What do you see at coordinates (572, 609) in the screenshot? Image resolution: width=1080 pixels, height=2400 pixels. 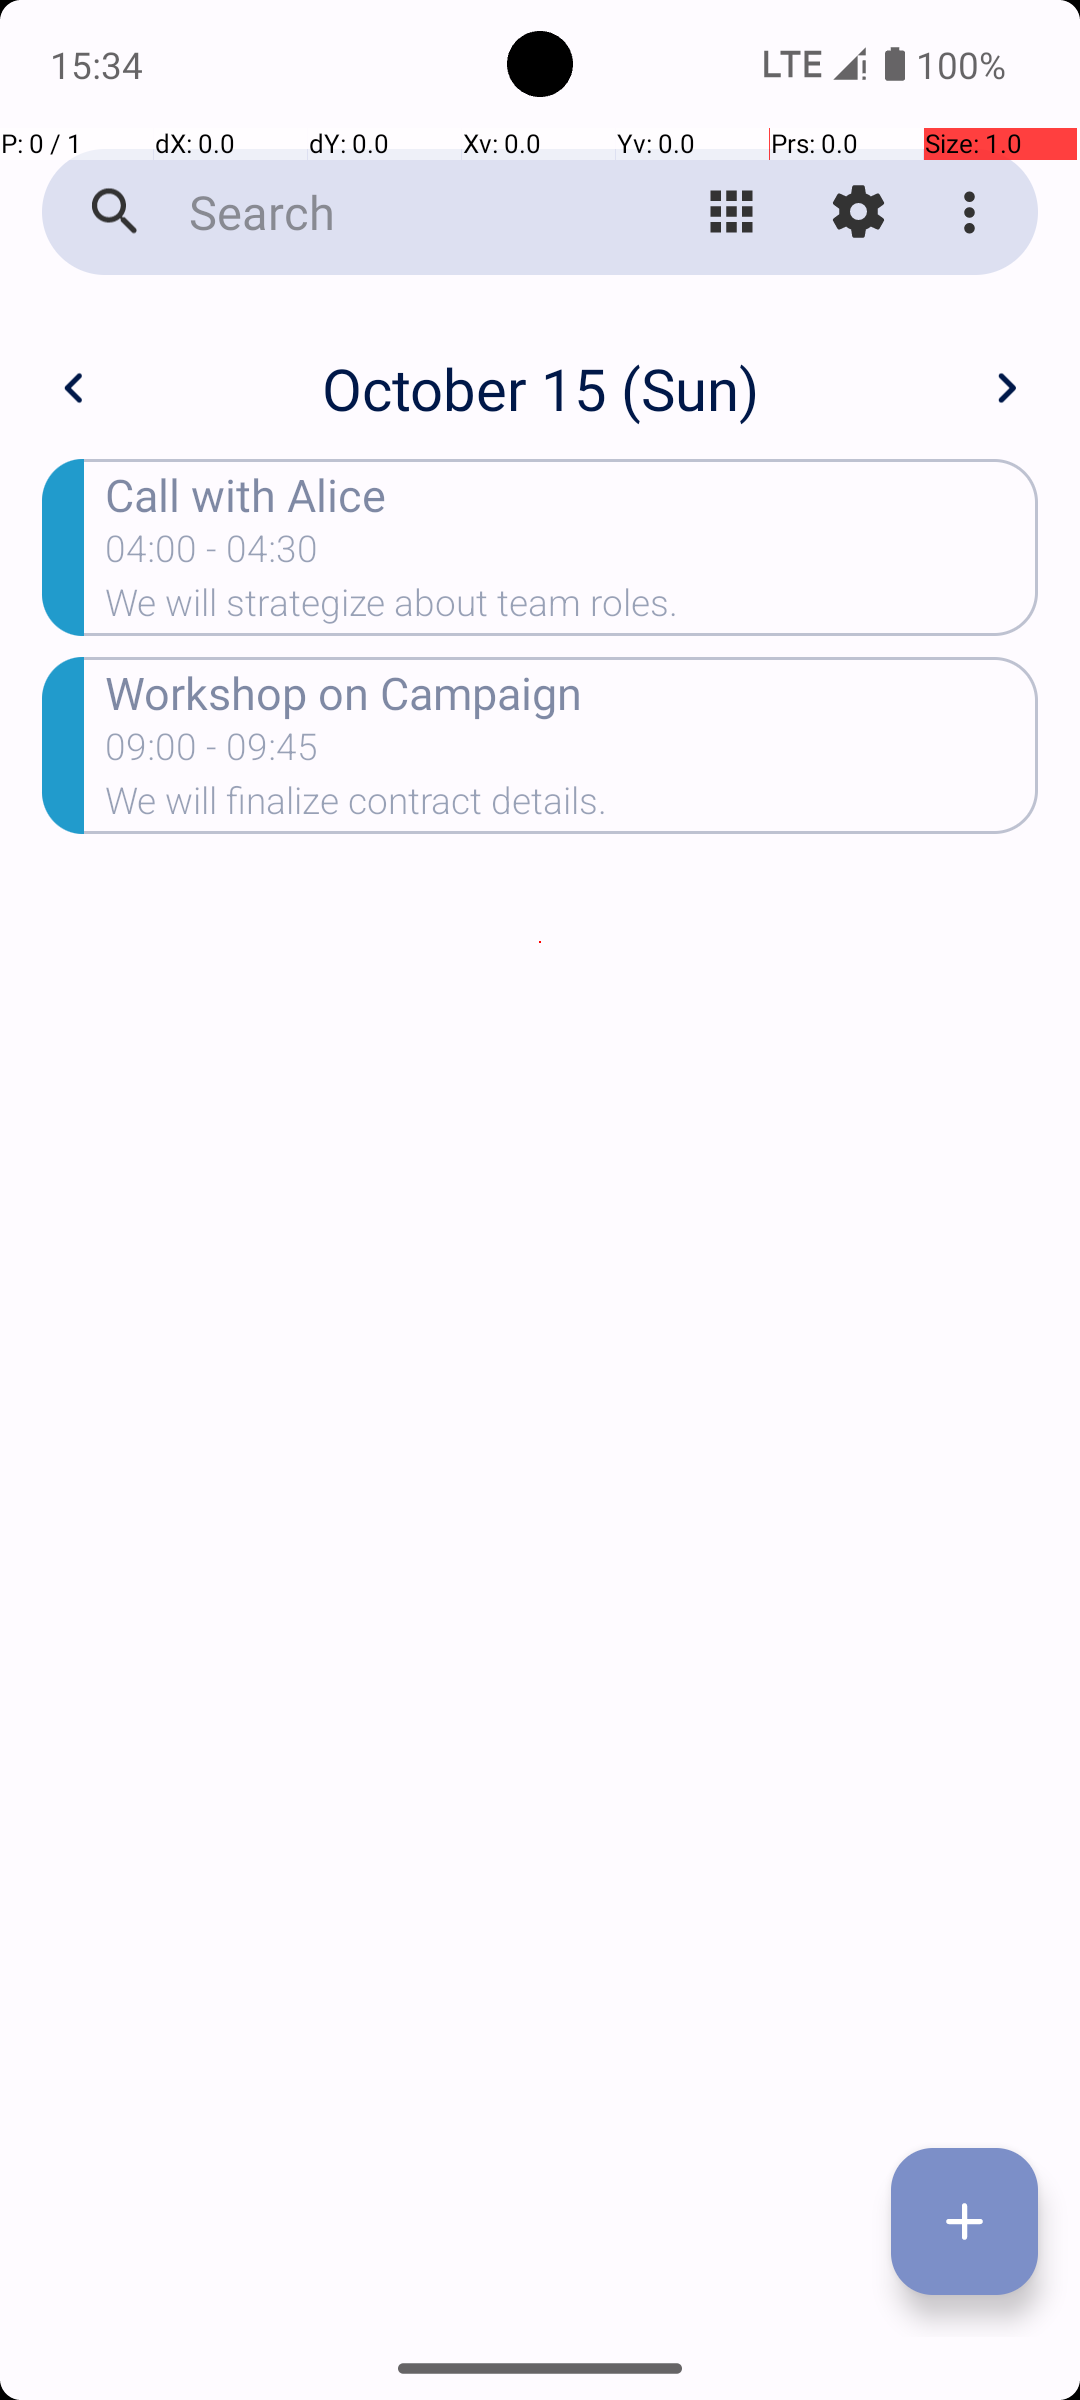 I see `We will strategize about team roles.` at bounding box center [572, 609].